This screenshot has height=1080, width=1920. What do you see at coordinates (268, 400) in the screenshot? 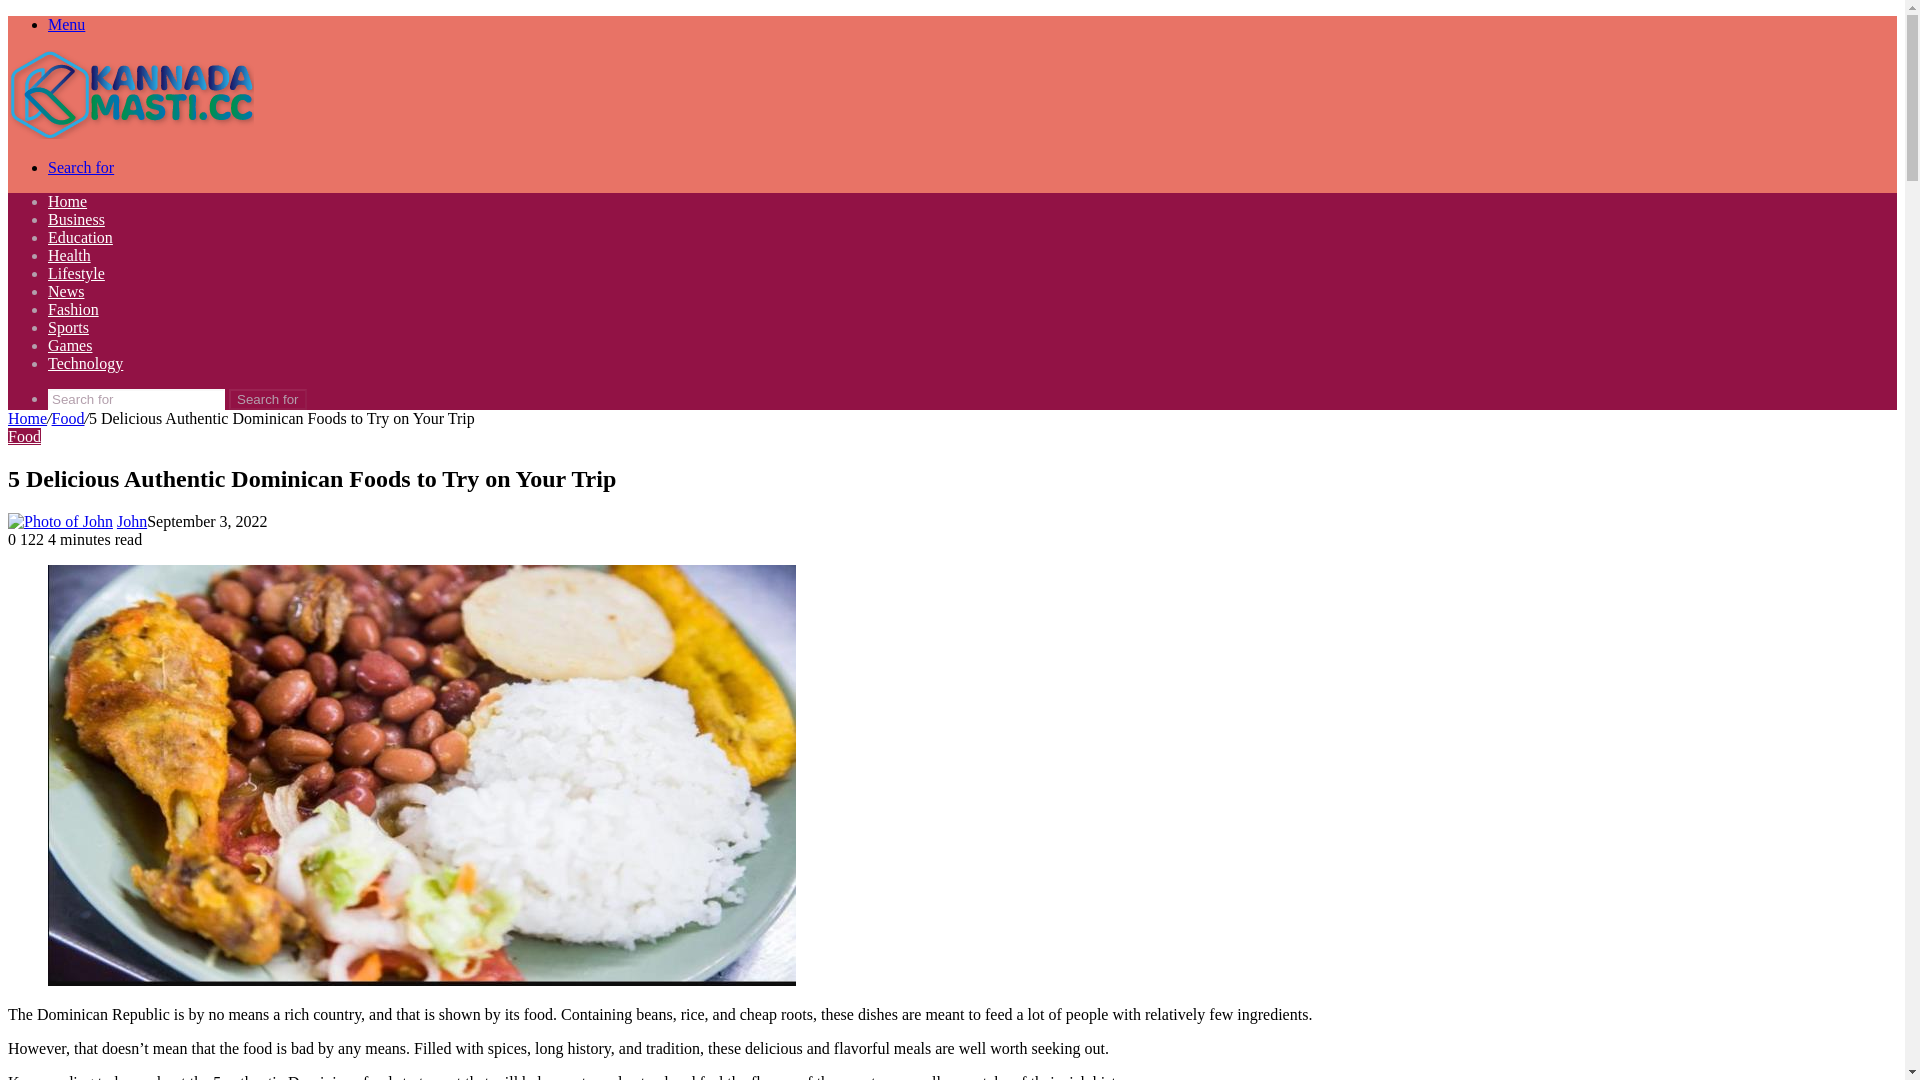
I see `Search for` at bounding box center [268, 400].